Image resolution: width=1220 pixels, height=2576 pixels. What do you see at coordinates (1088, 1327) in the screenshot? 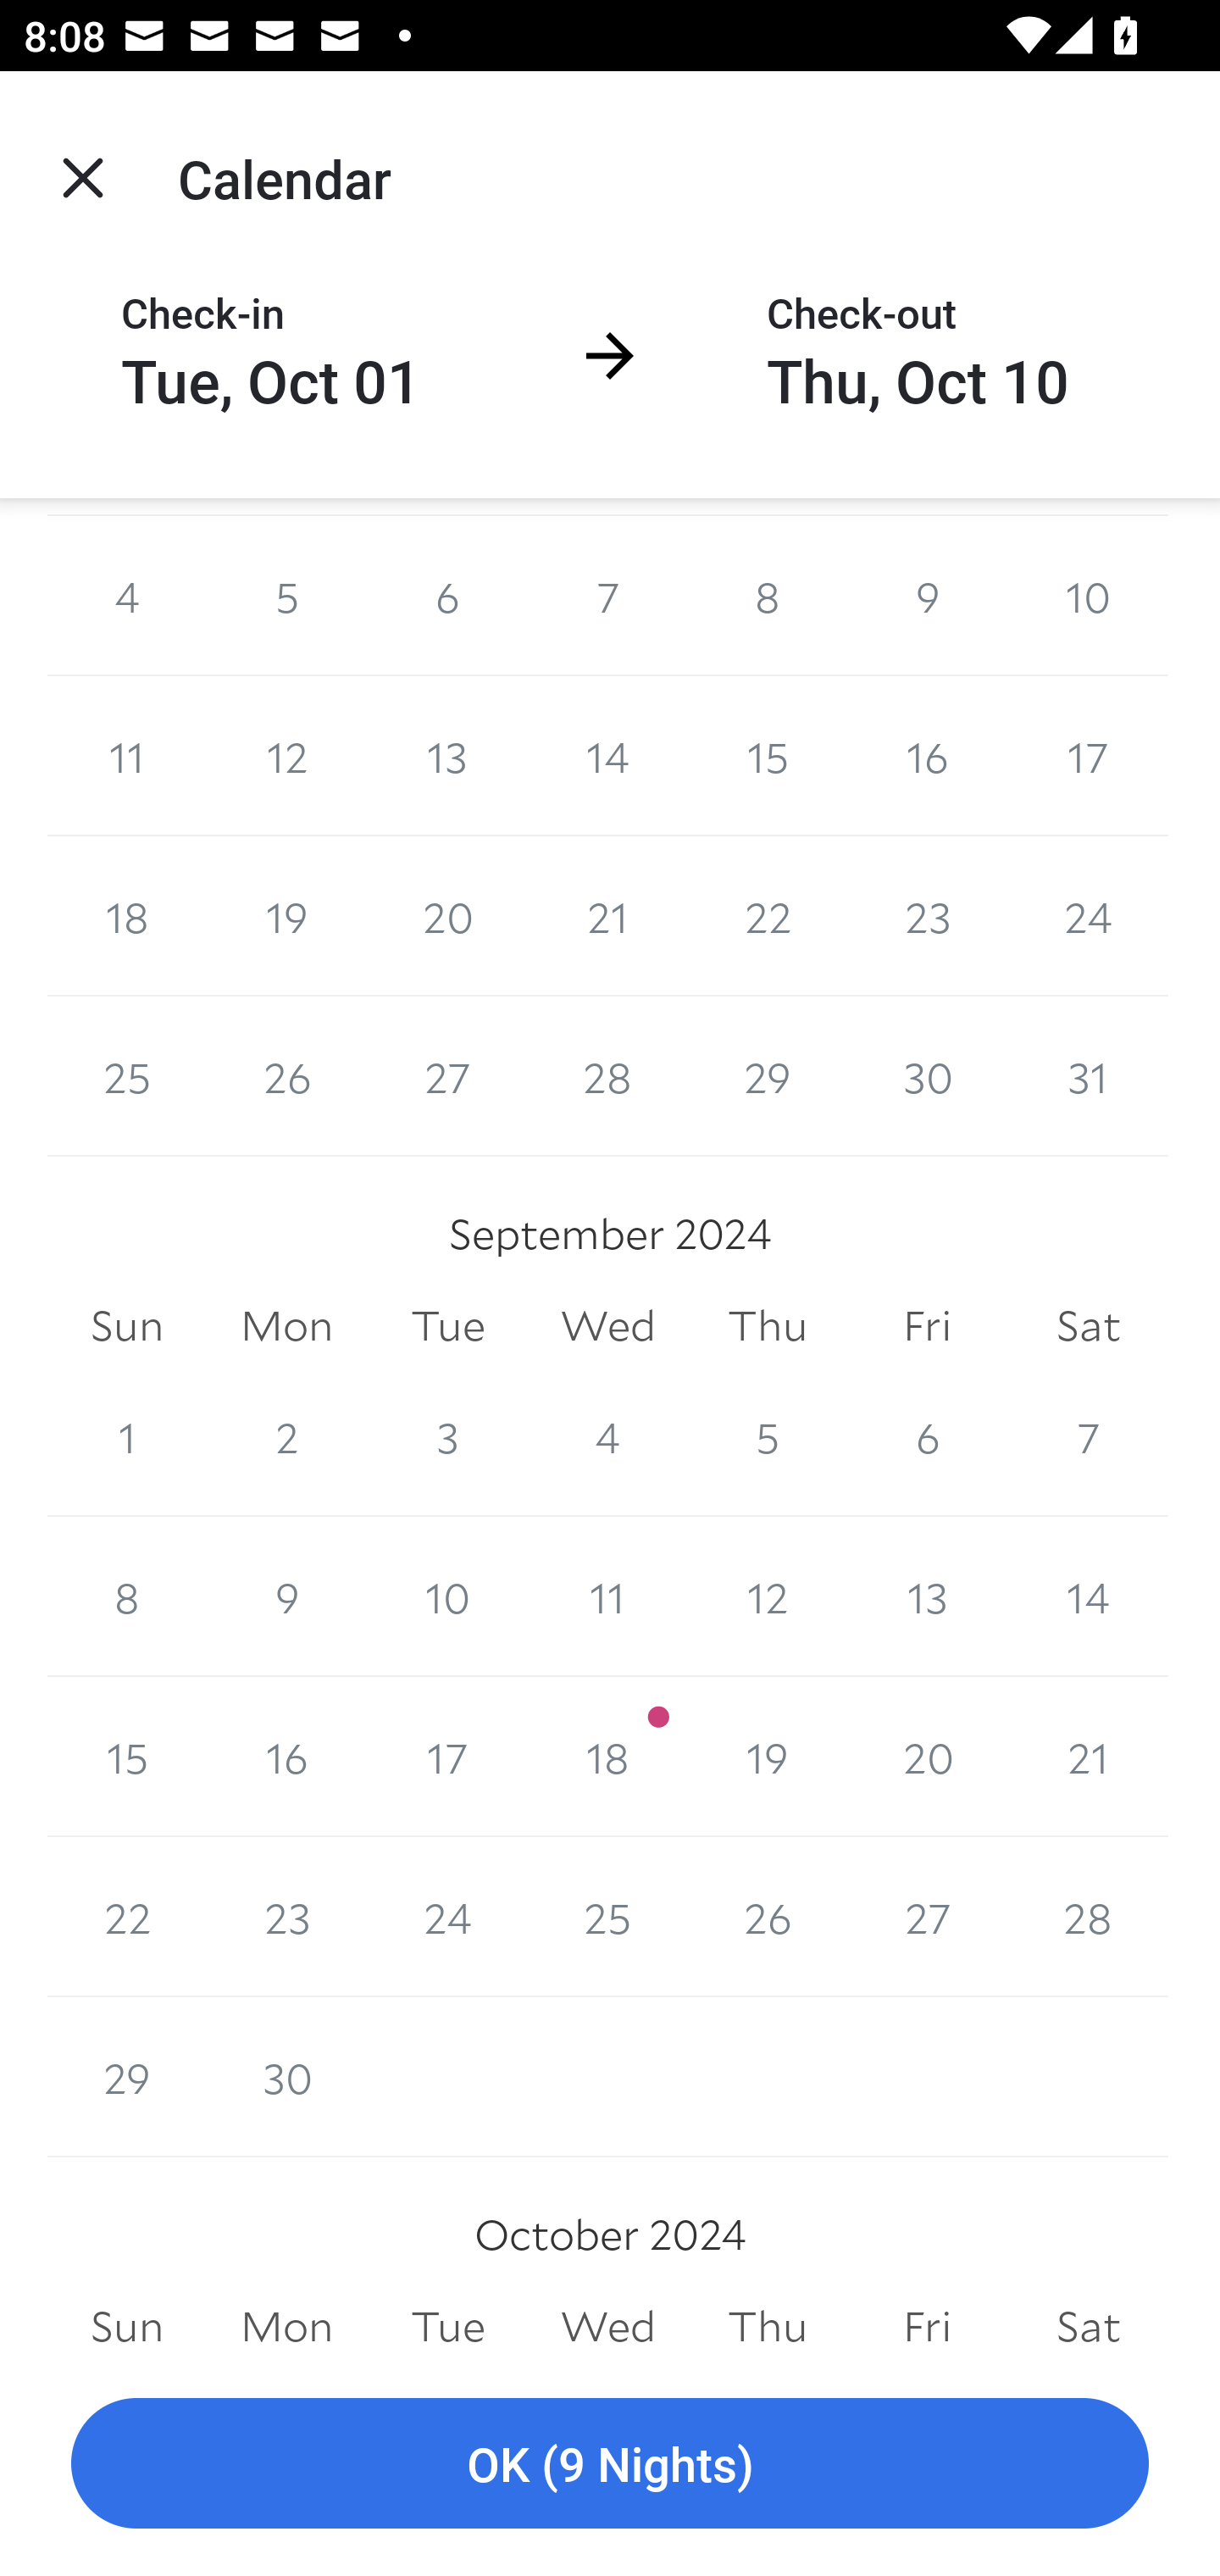
I see `Sat` at bounding box center [1088, 1327].